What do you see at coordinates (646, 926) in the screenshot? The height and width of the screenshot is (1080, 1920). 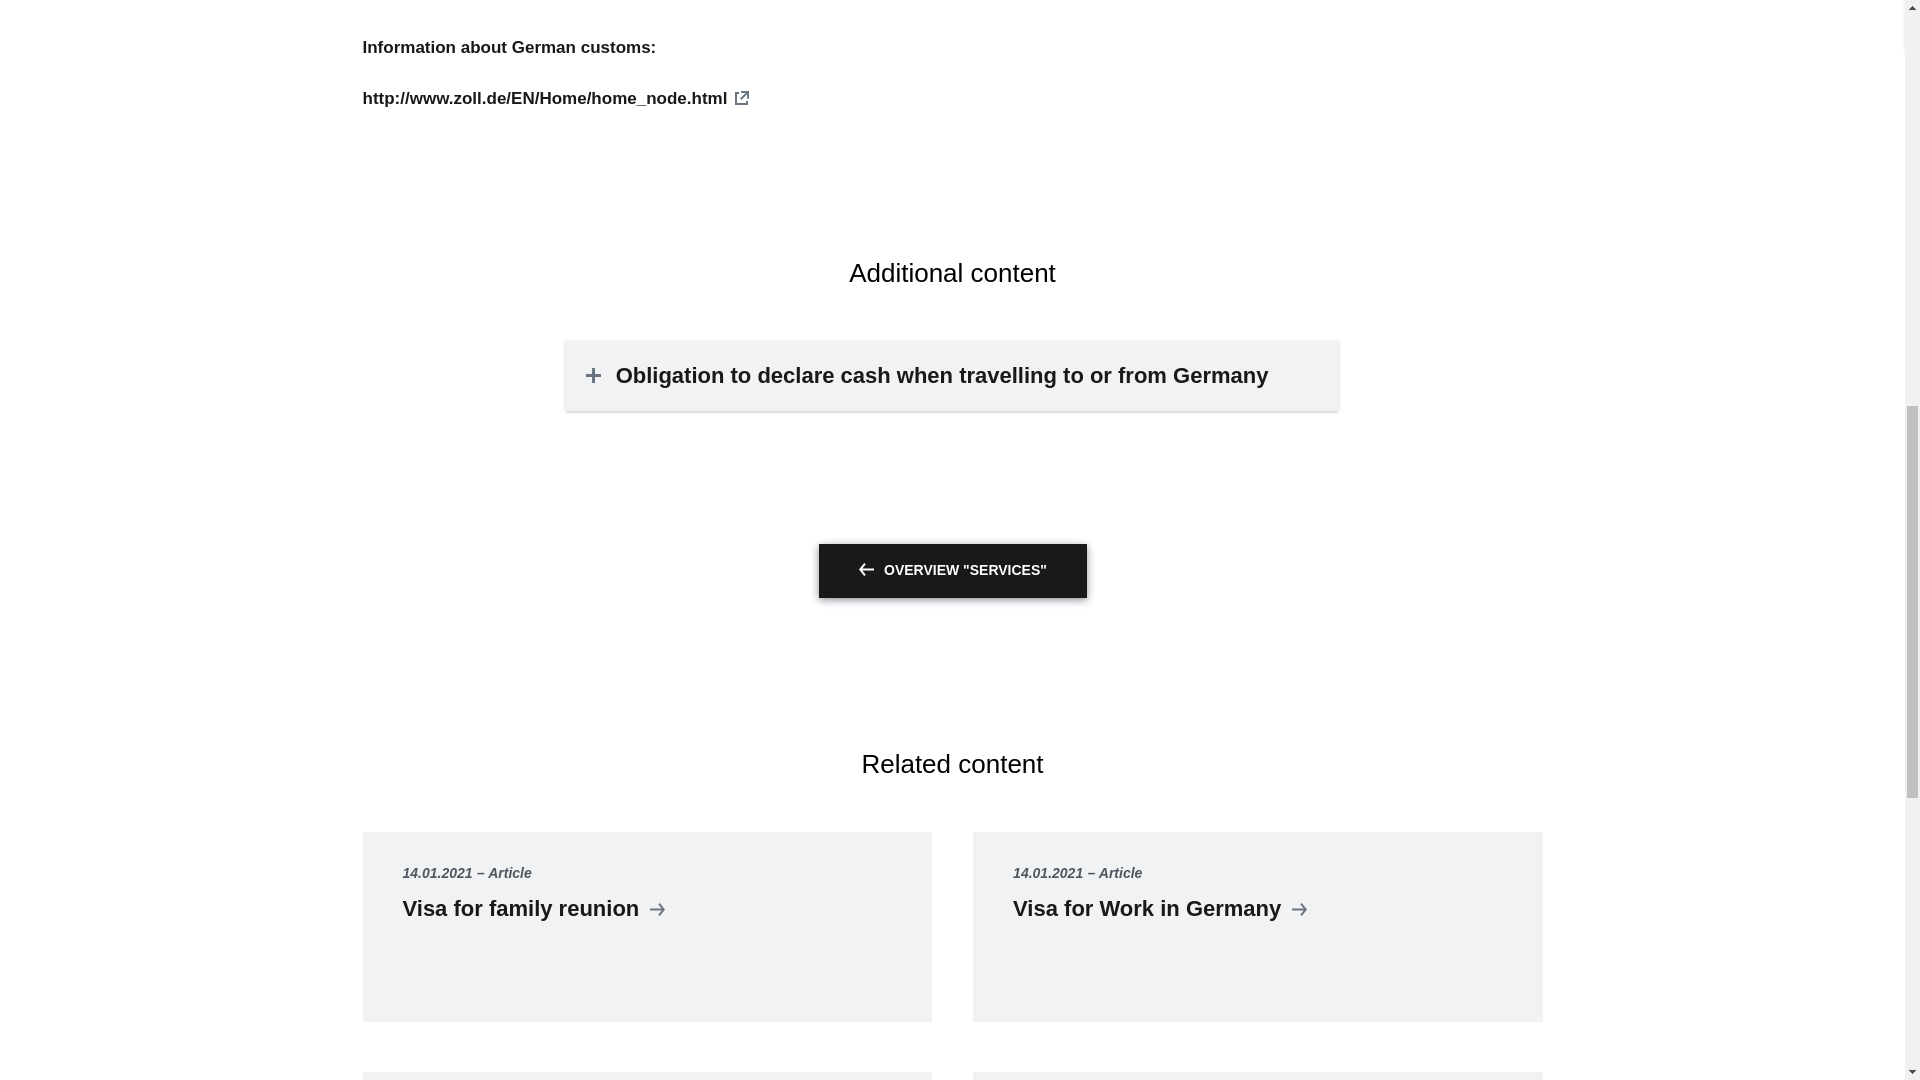 I see `Visa for family reunion` at bounding box center [646, 926].